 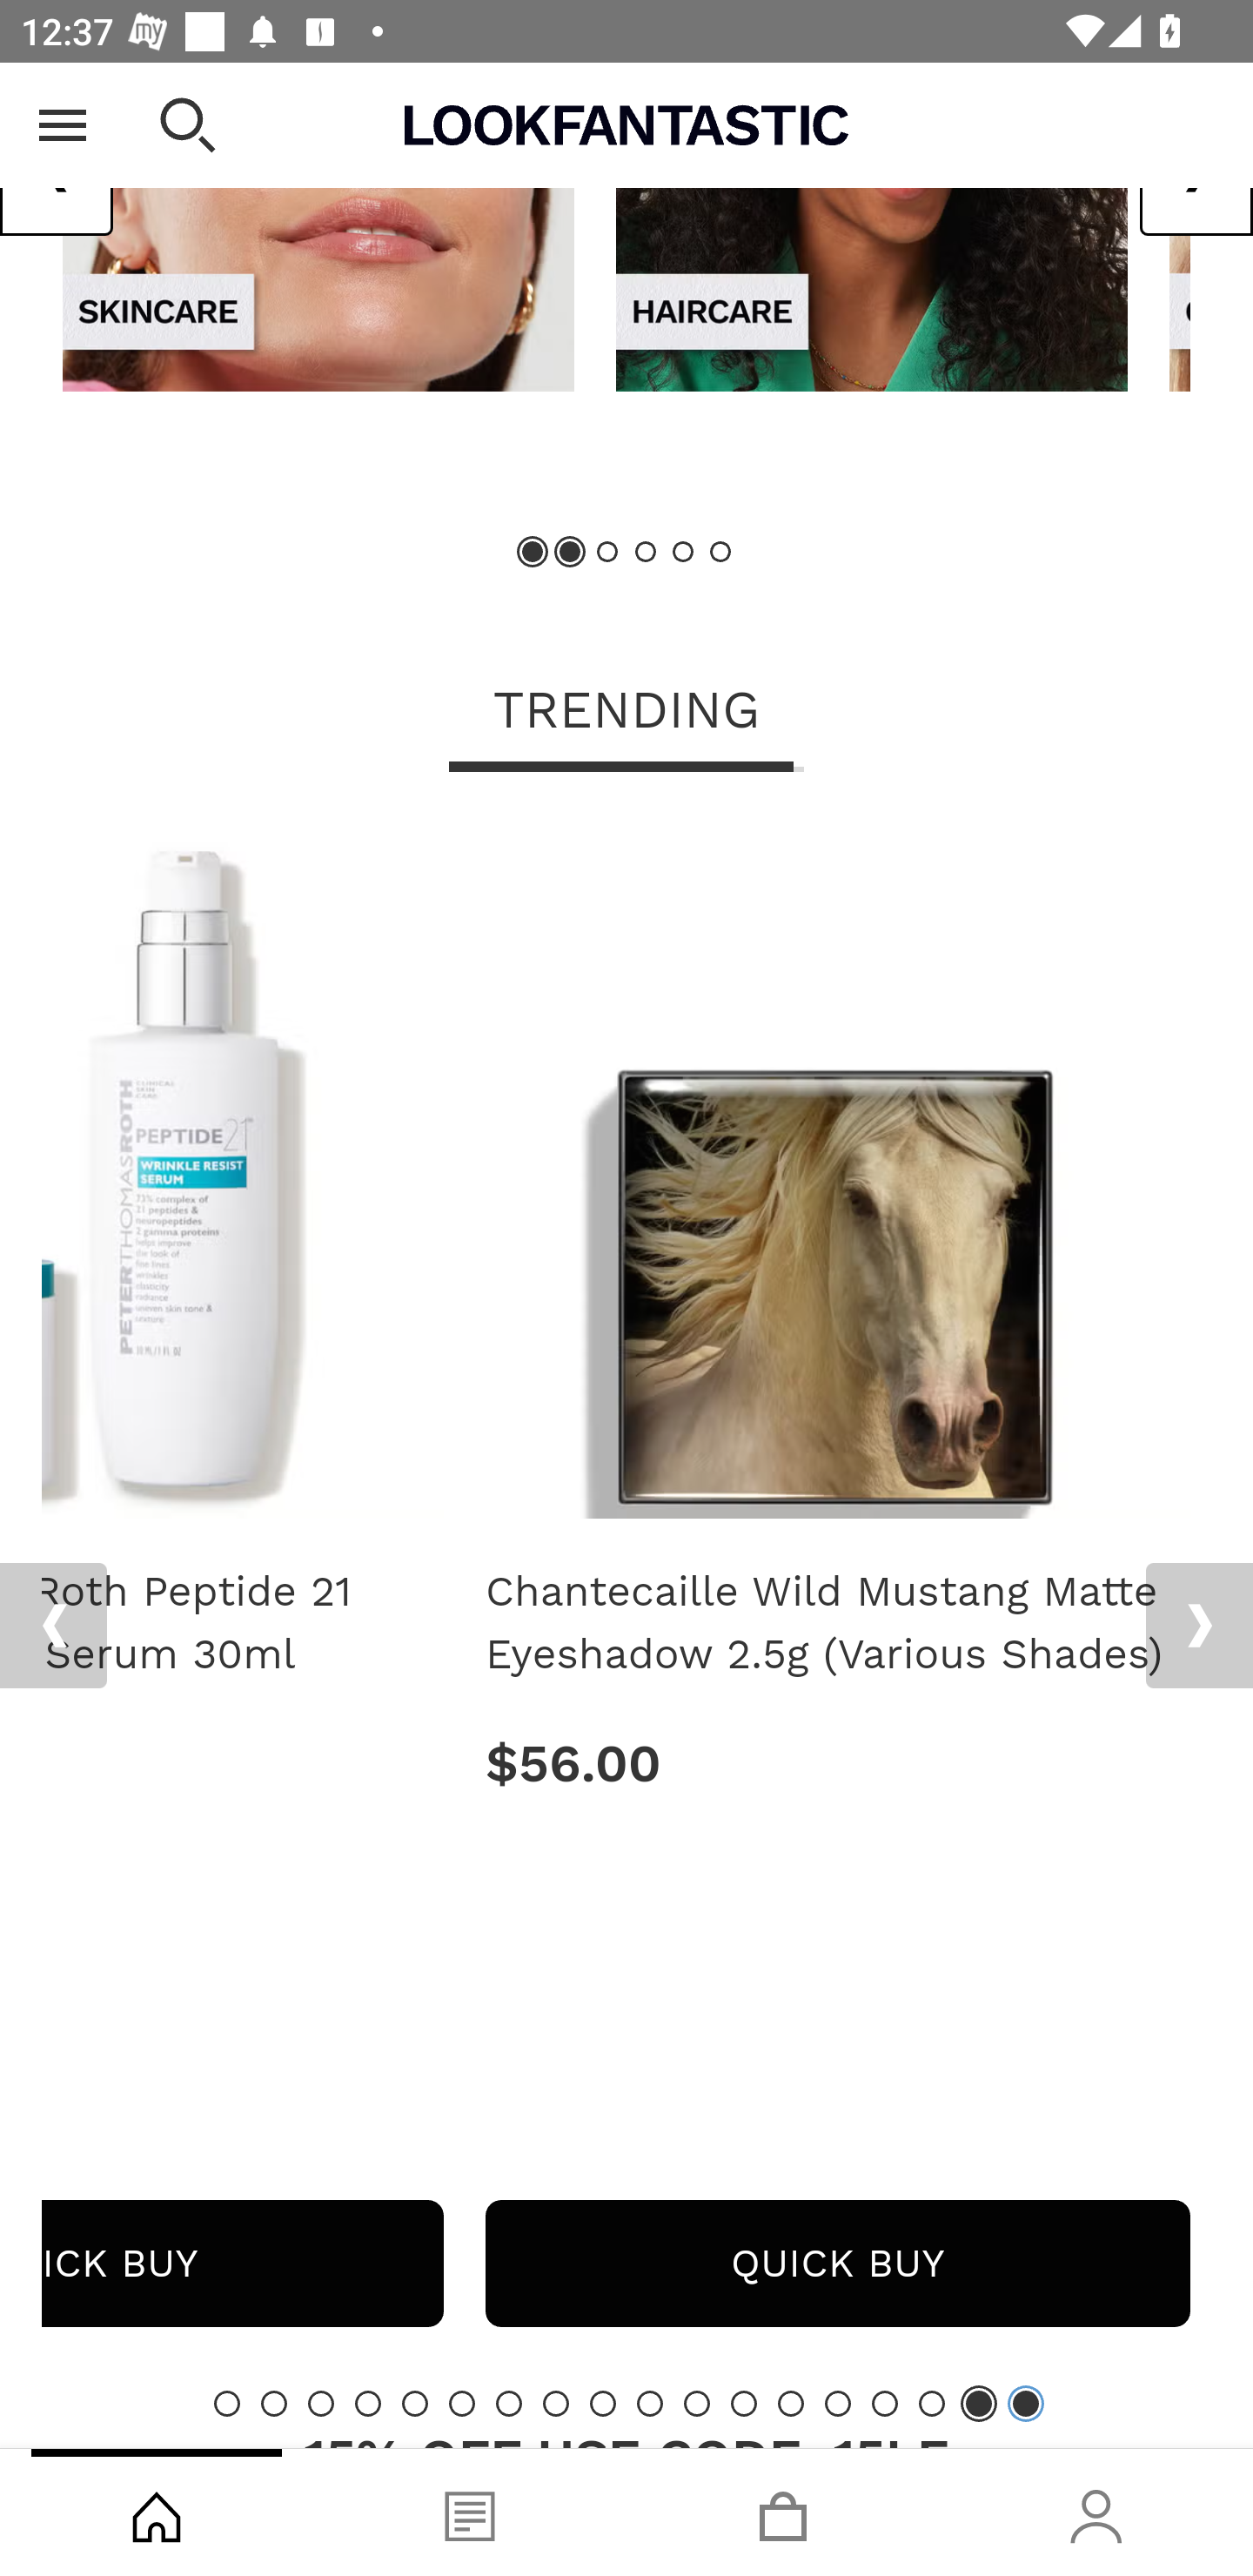 What do you see at coordinates (509, 2403) in the screenshot?
I see `Slide 7` at bounding box center [509, 2403].